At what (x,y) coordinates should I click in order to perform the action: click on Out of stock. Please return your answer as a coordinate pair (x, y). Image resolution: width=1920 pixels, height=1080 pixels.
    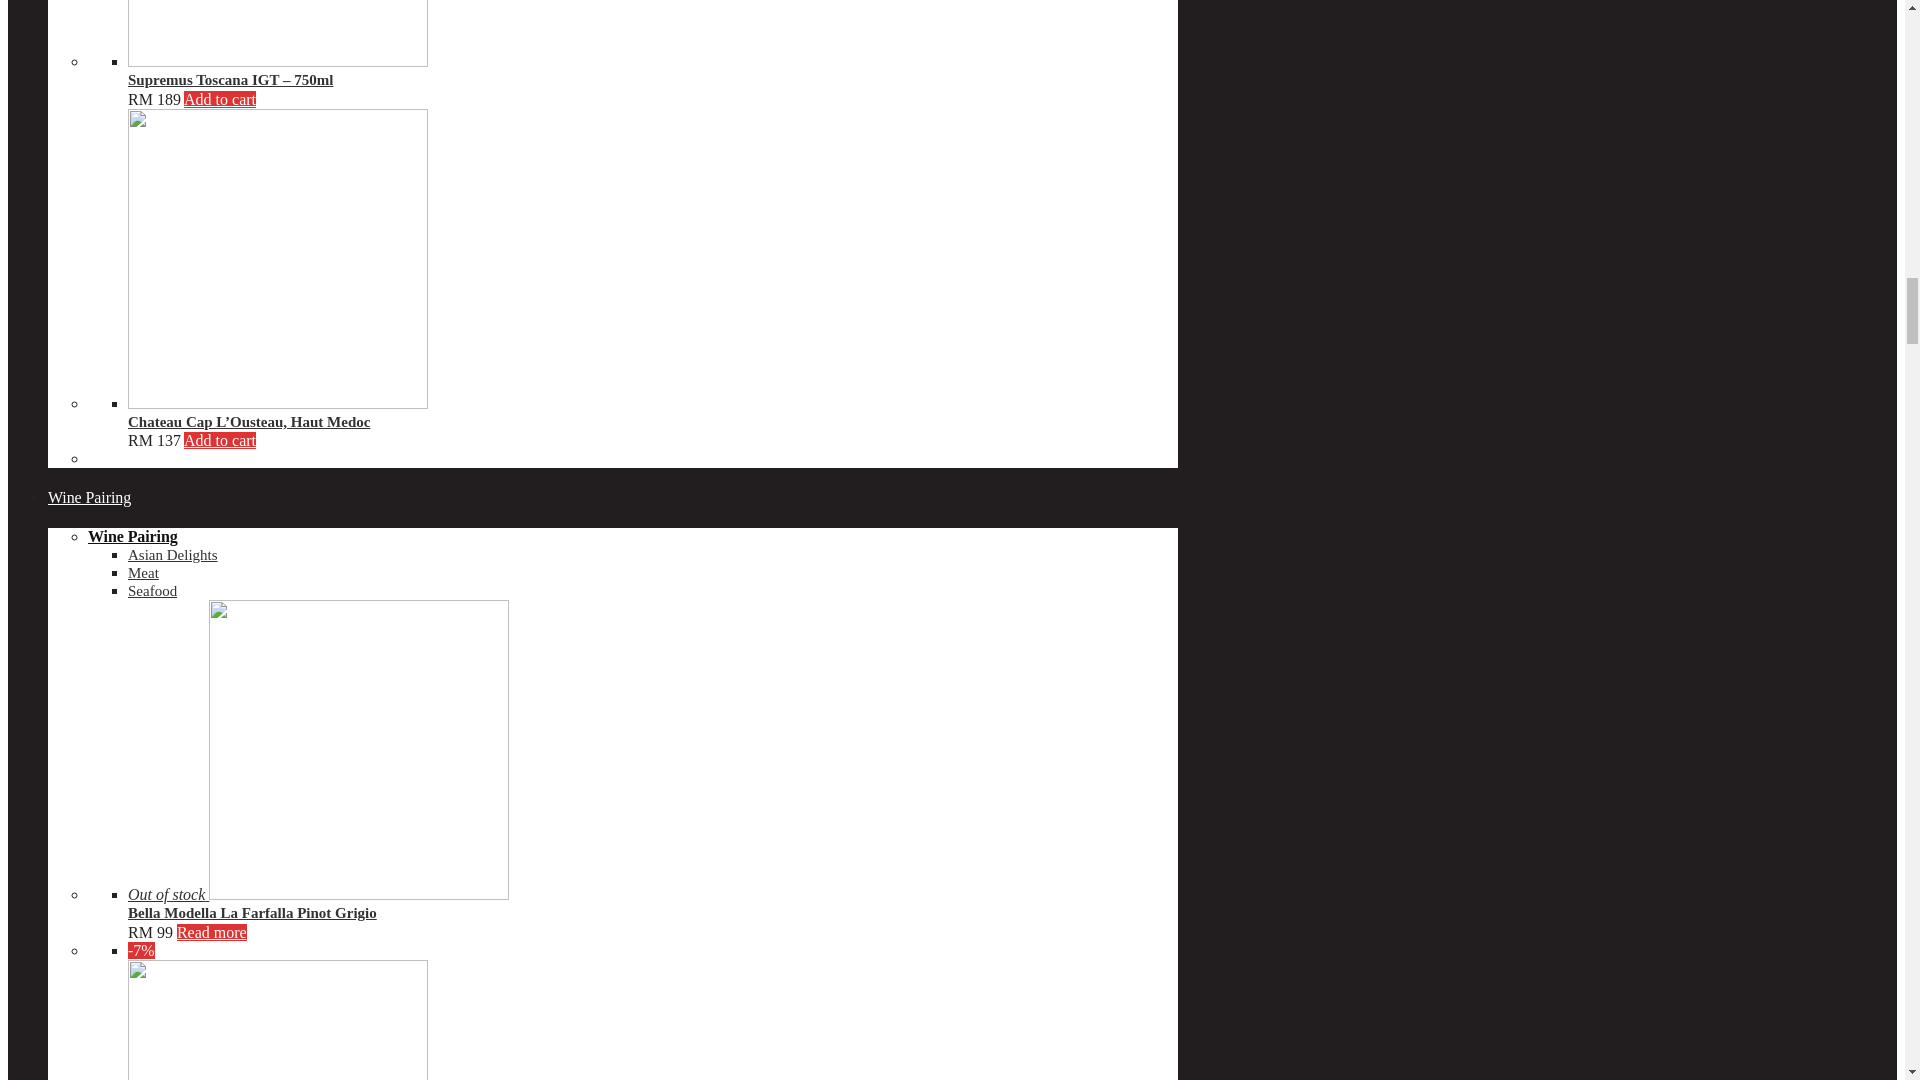
    Looking at the image, I should click on (318, 894).